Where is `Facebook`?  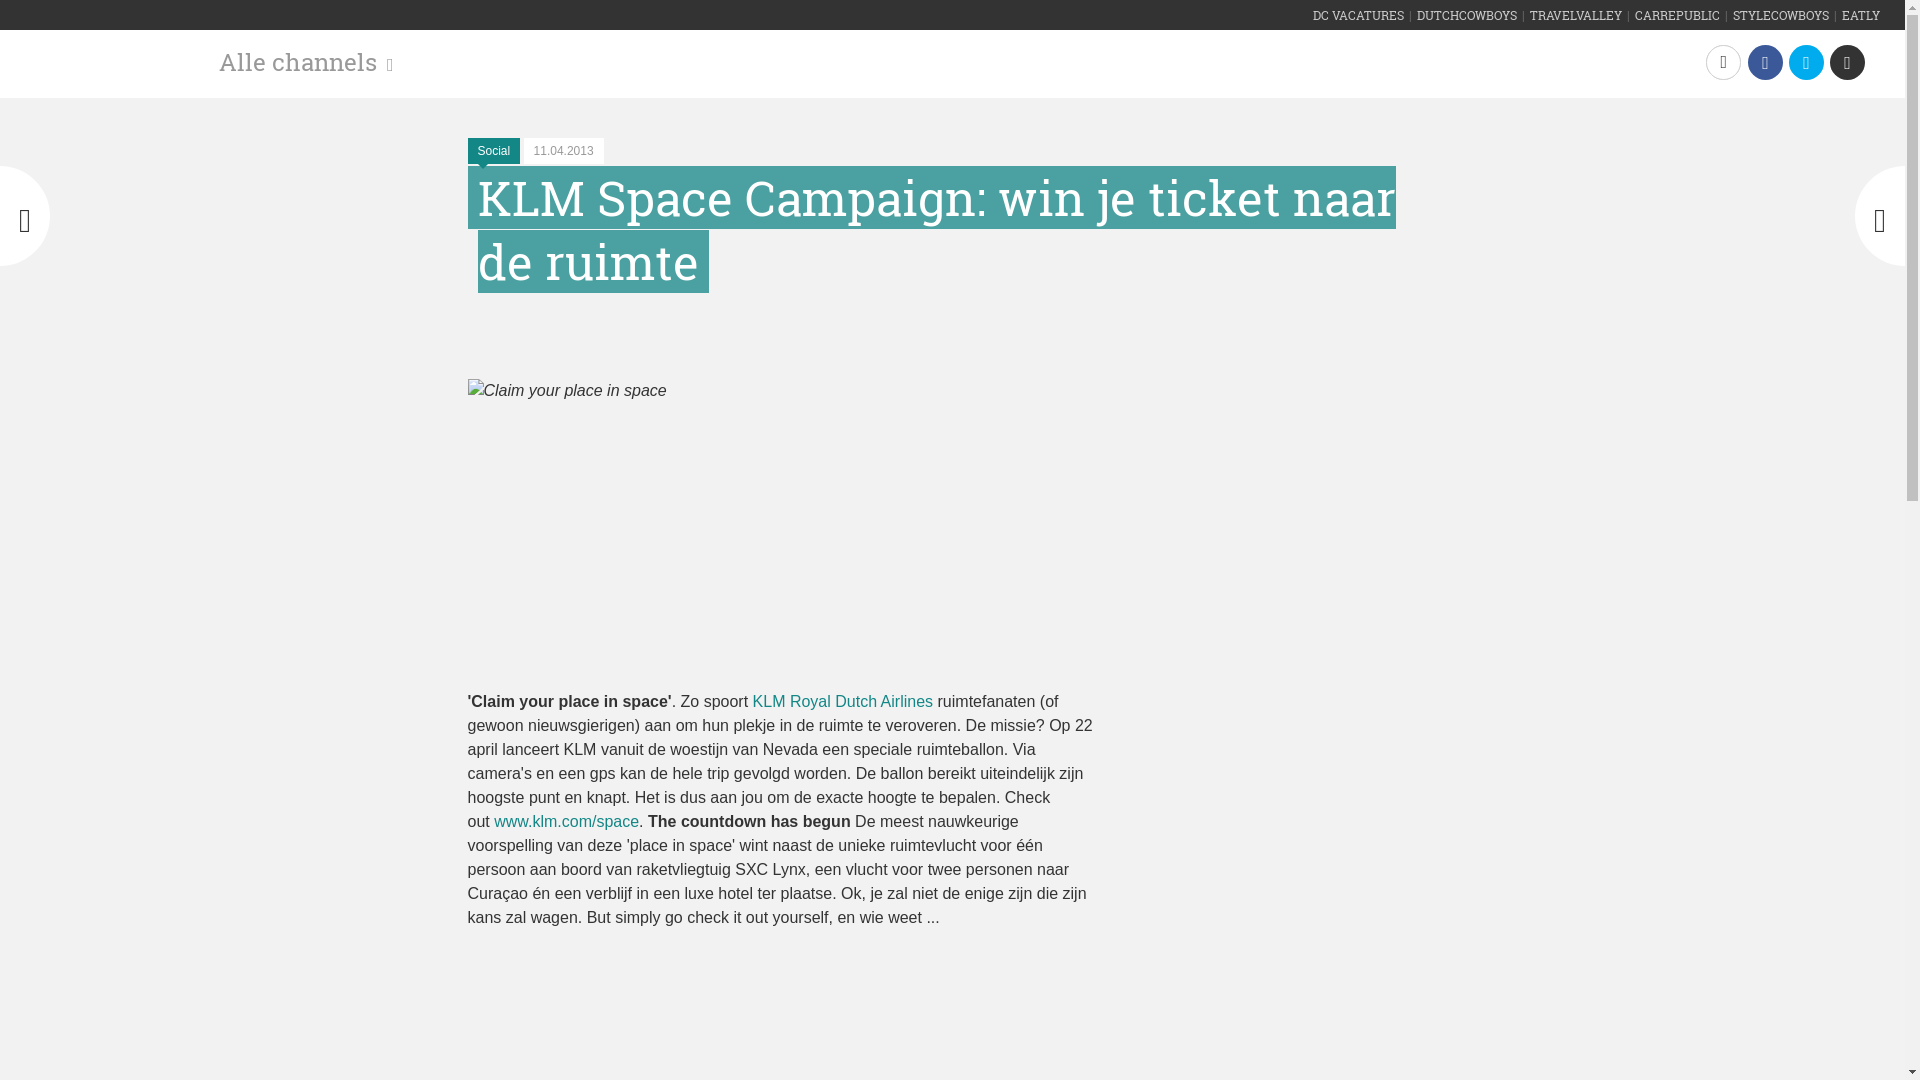 Facebook is located at coordinates (1766, 62).